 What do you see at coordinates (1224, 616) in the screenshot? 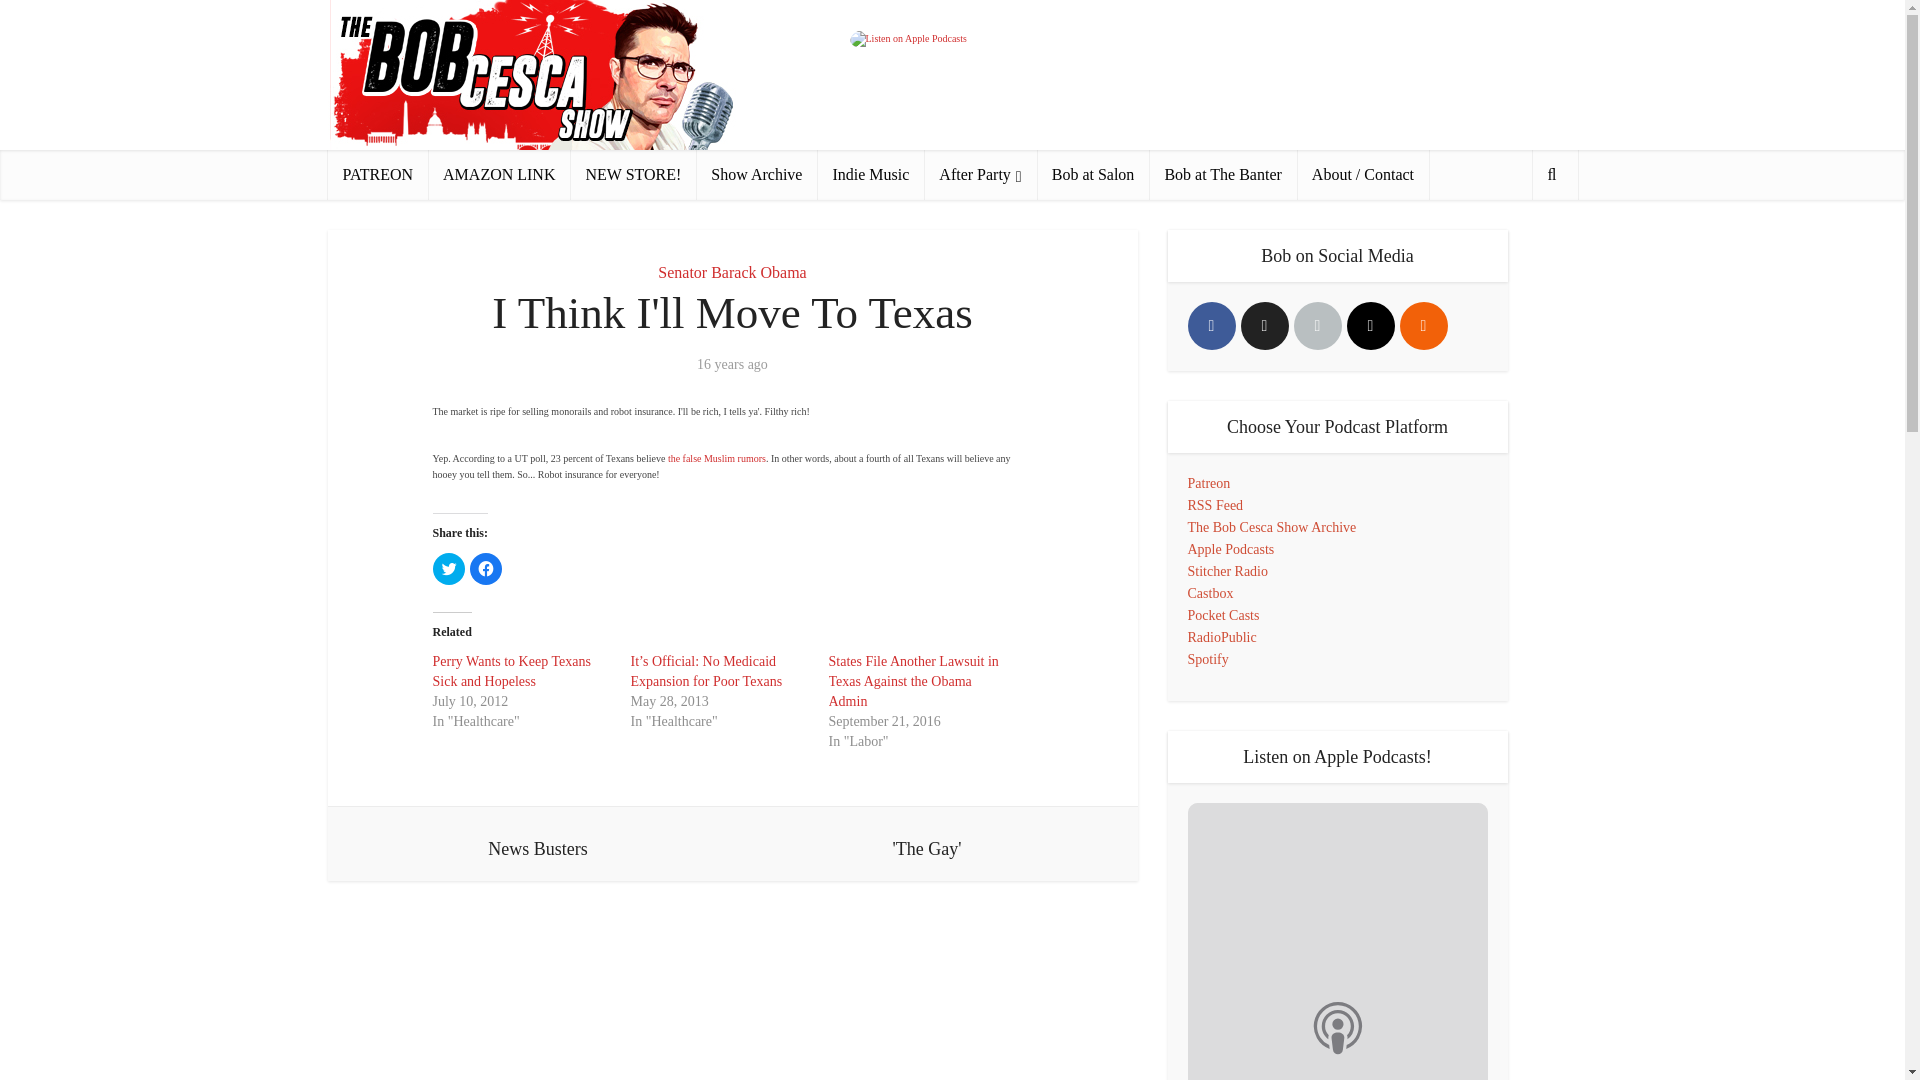
I see `Pocket Casts` at bounding box center [1224, 616].